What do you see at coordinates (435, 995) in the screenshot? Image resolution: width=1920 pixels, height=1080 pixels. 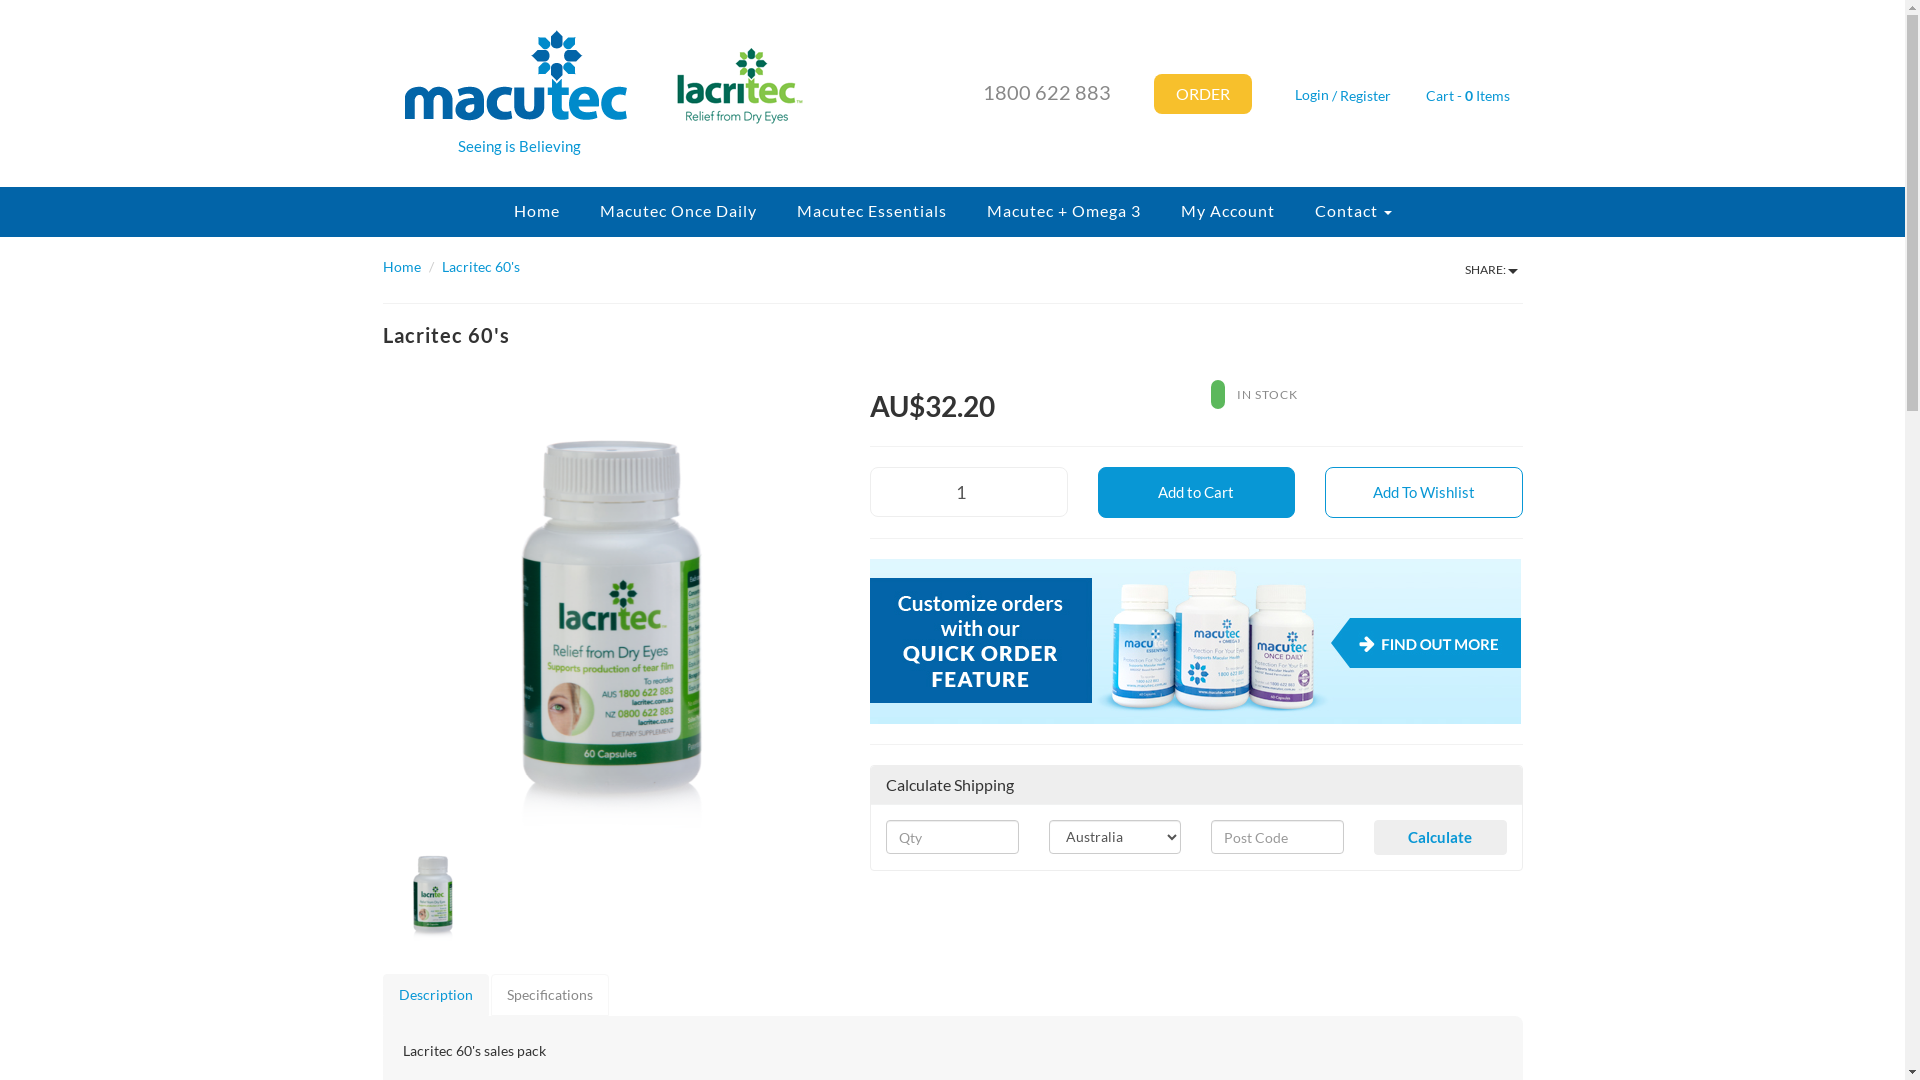 I see `Description` at bounding box center [435, 995].